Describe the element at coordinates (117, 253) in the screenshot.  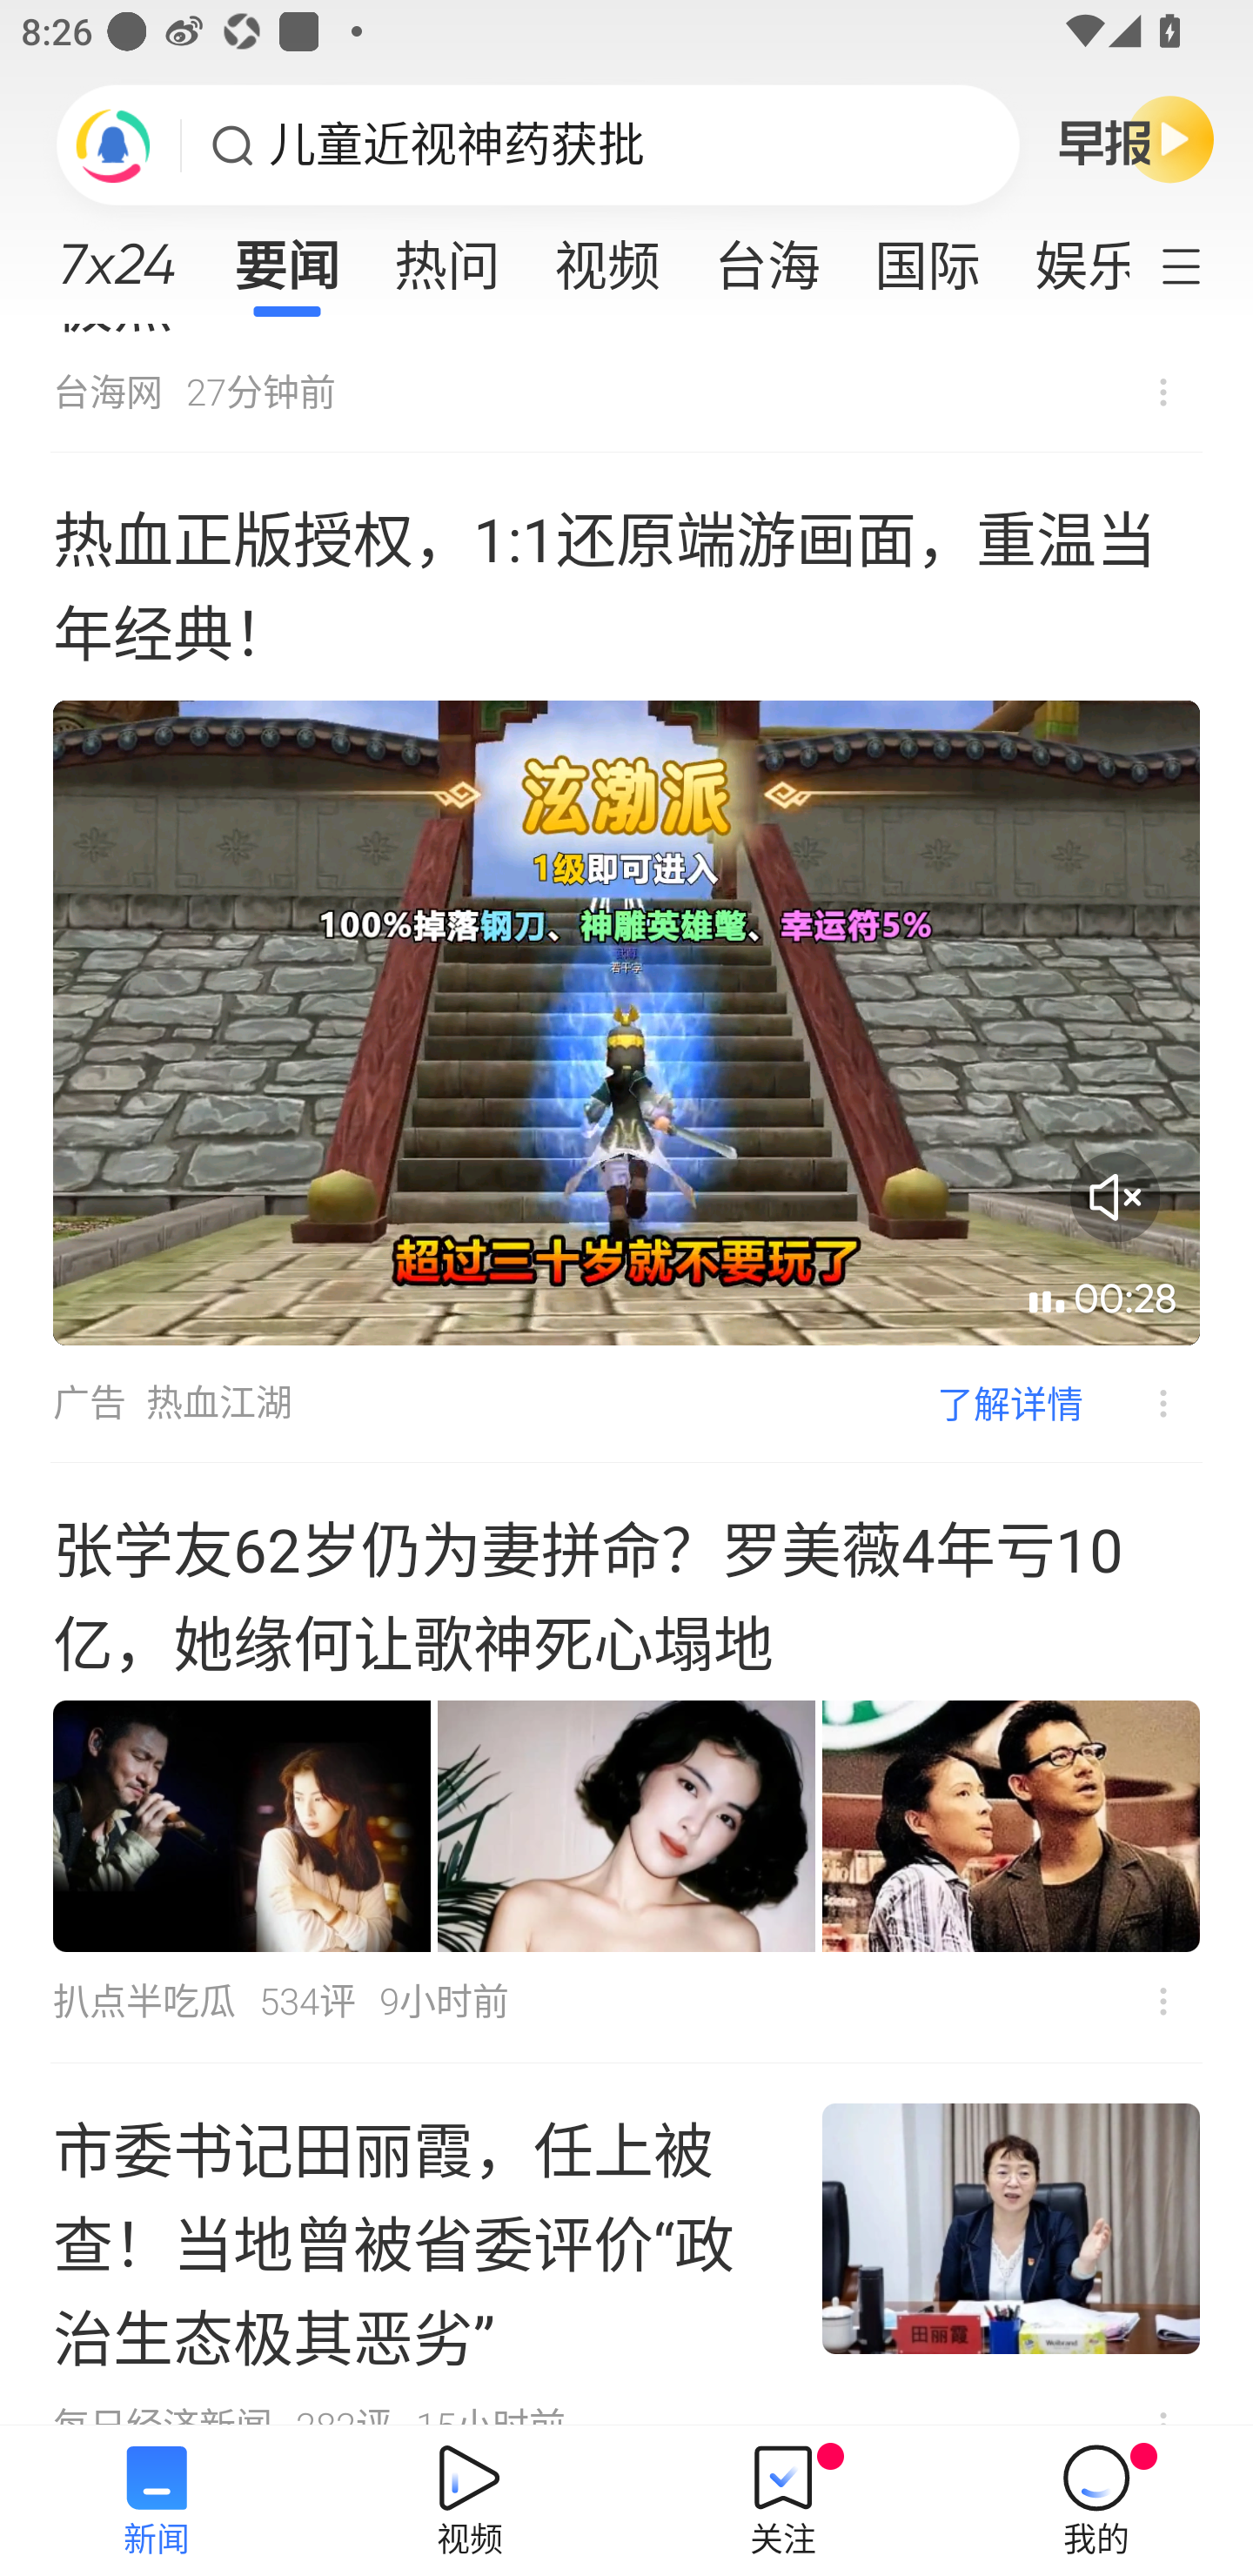
I see `7x24` at that location.